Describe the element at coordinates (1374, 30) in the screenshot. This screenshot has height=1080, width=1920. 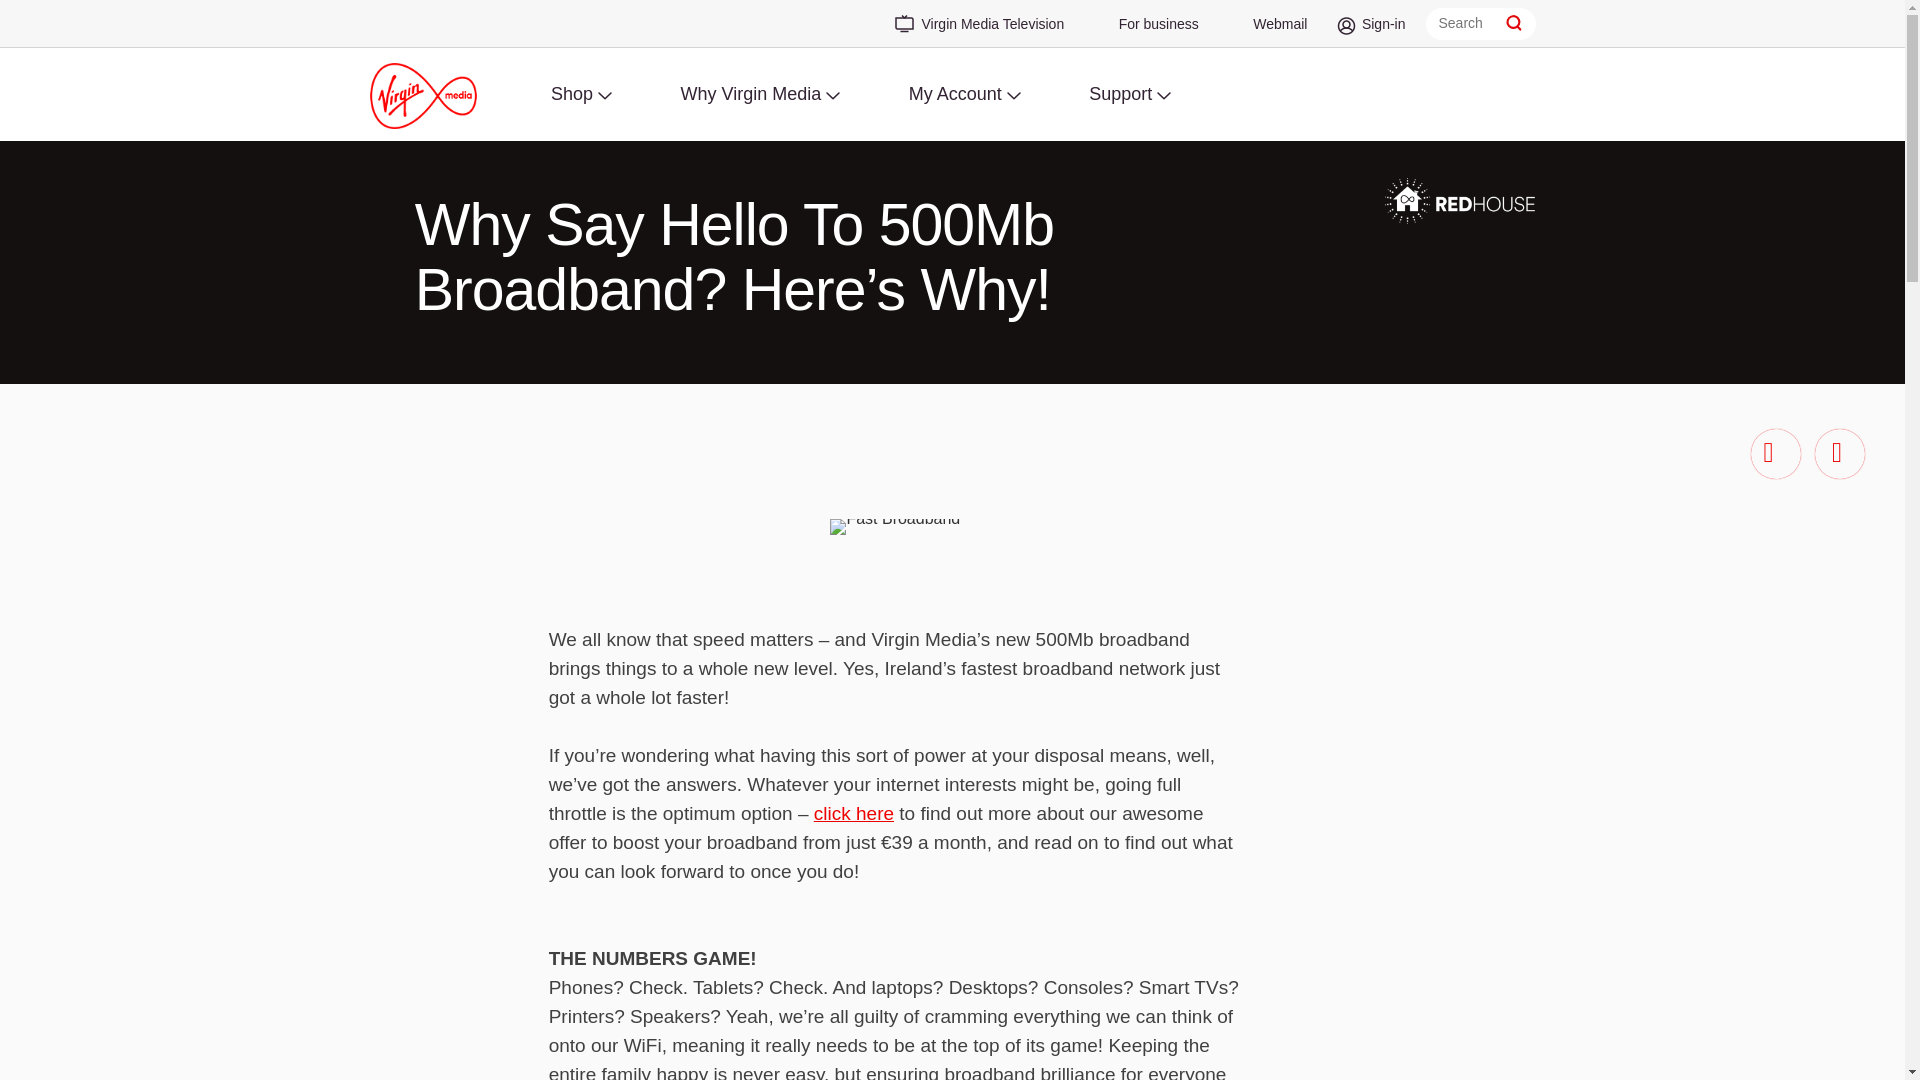
I see `Sign-in` at that location.